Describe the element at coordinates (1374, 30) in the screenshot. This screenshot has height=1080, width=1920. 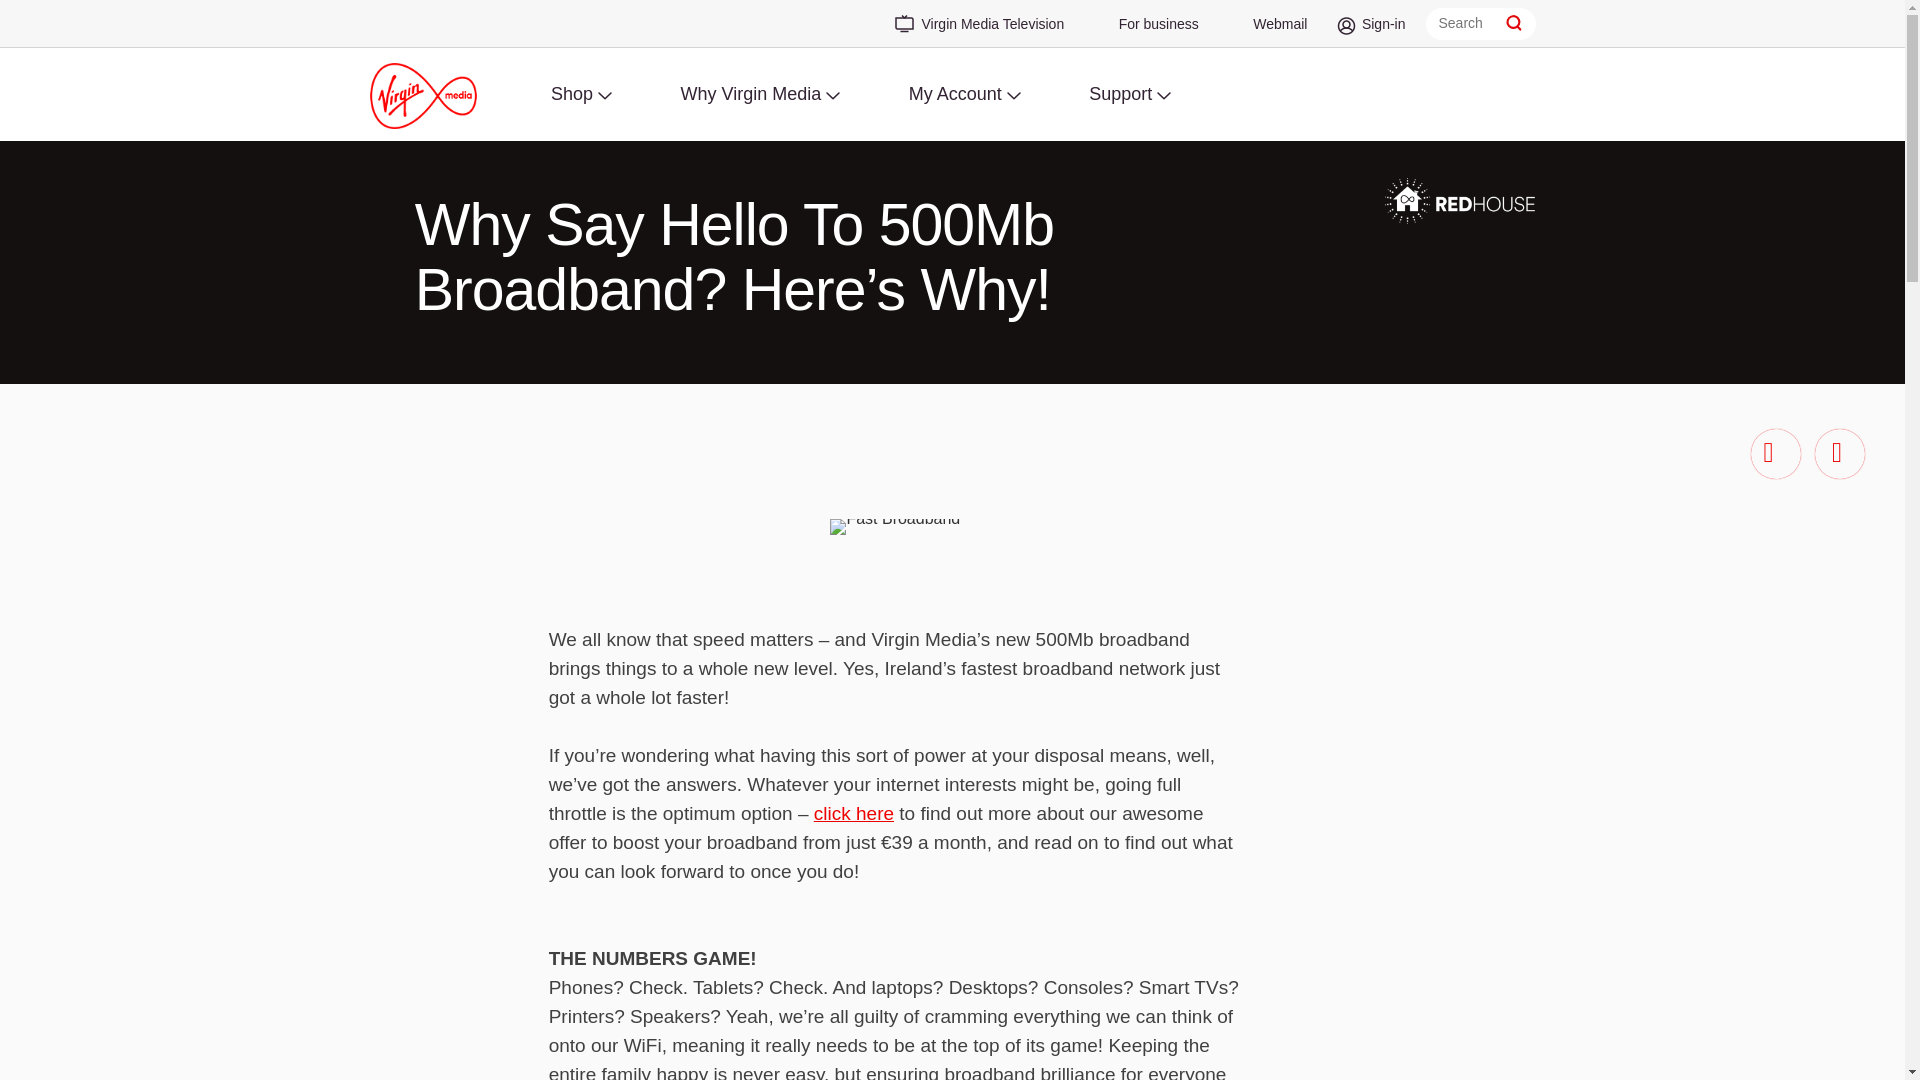
I see `Sign-in` at that location.